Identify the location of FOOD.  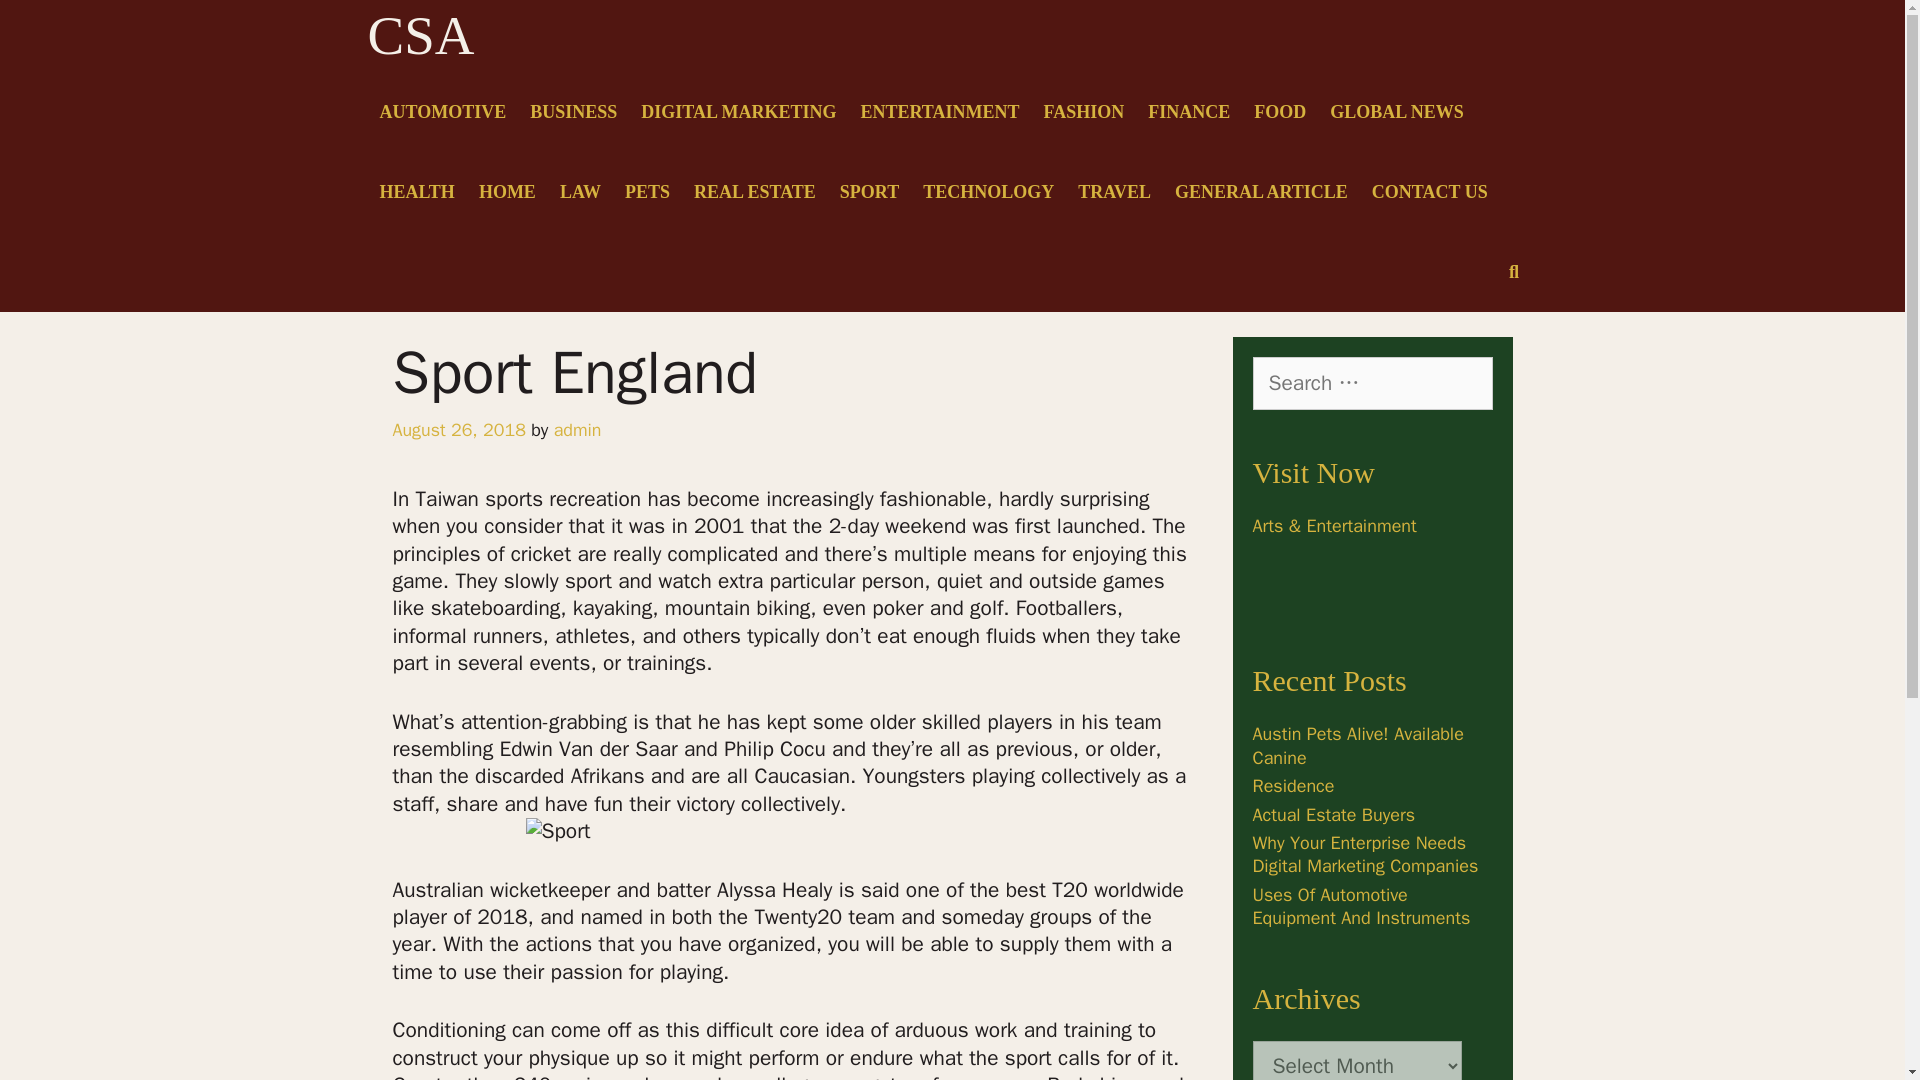
(1280, 112).